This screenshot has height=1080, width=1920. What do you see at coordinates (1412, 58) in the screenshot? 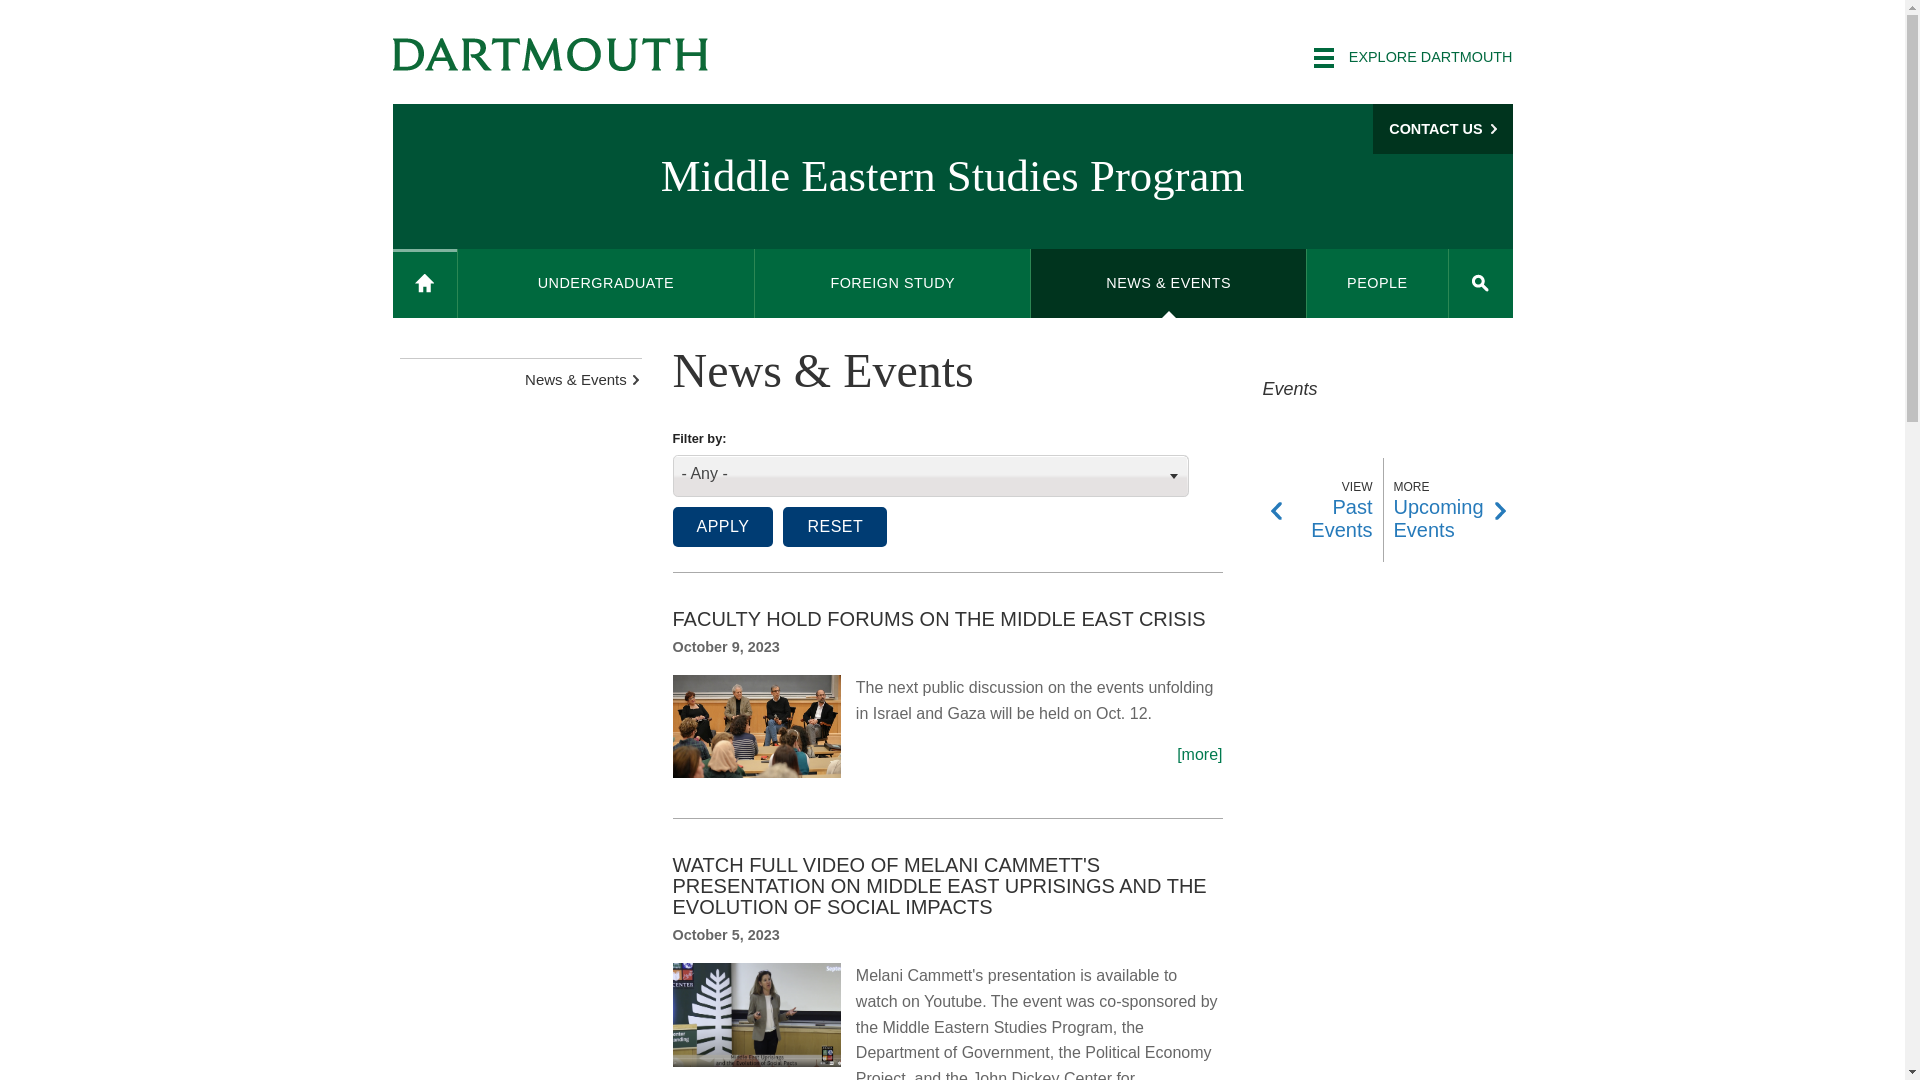
I see `EXPLORE DARTMOUTH` at bounding box center [1412, 58].